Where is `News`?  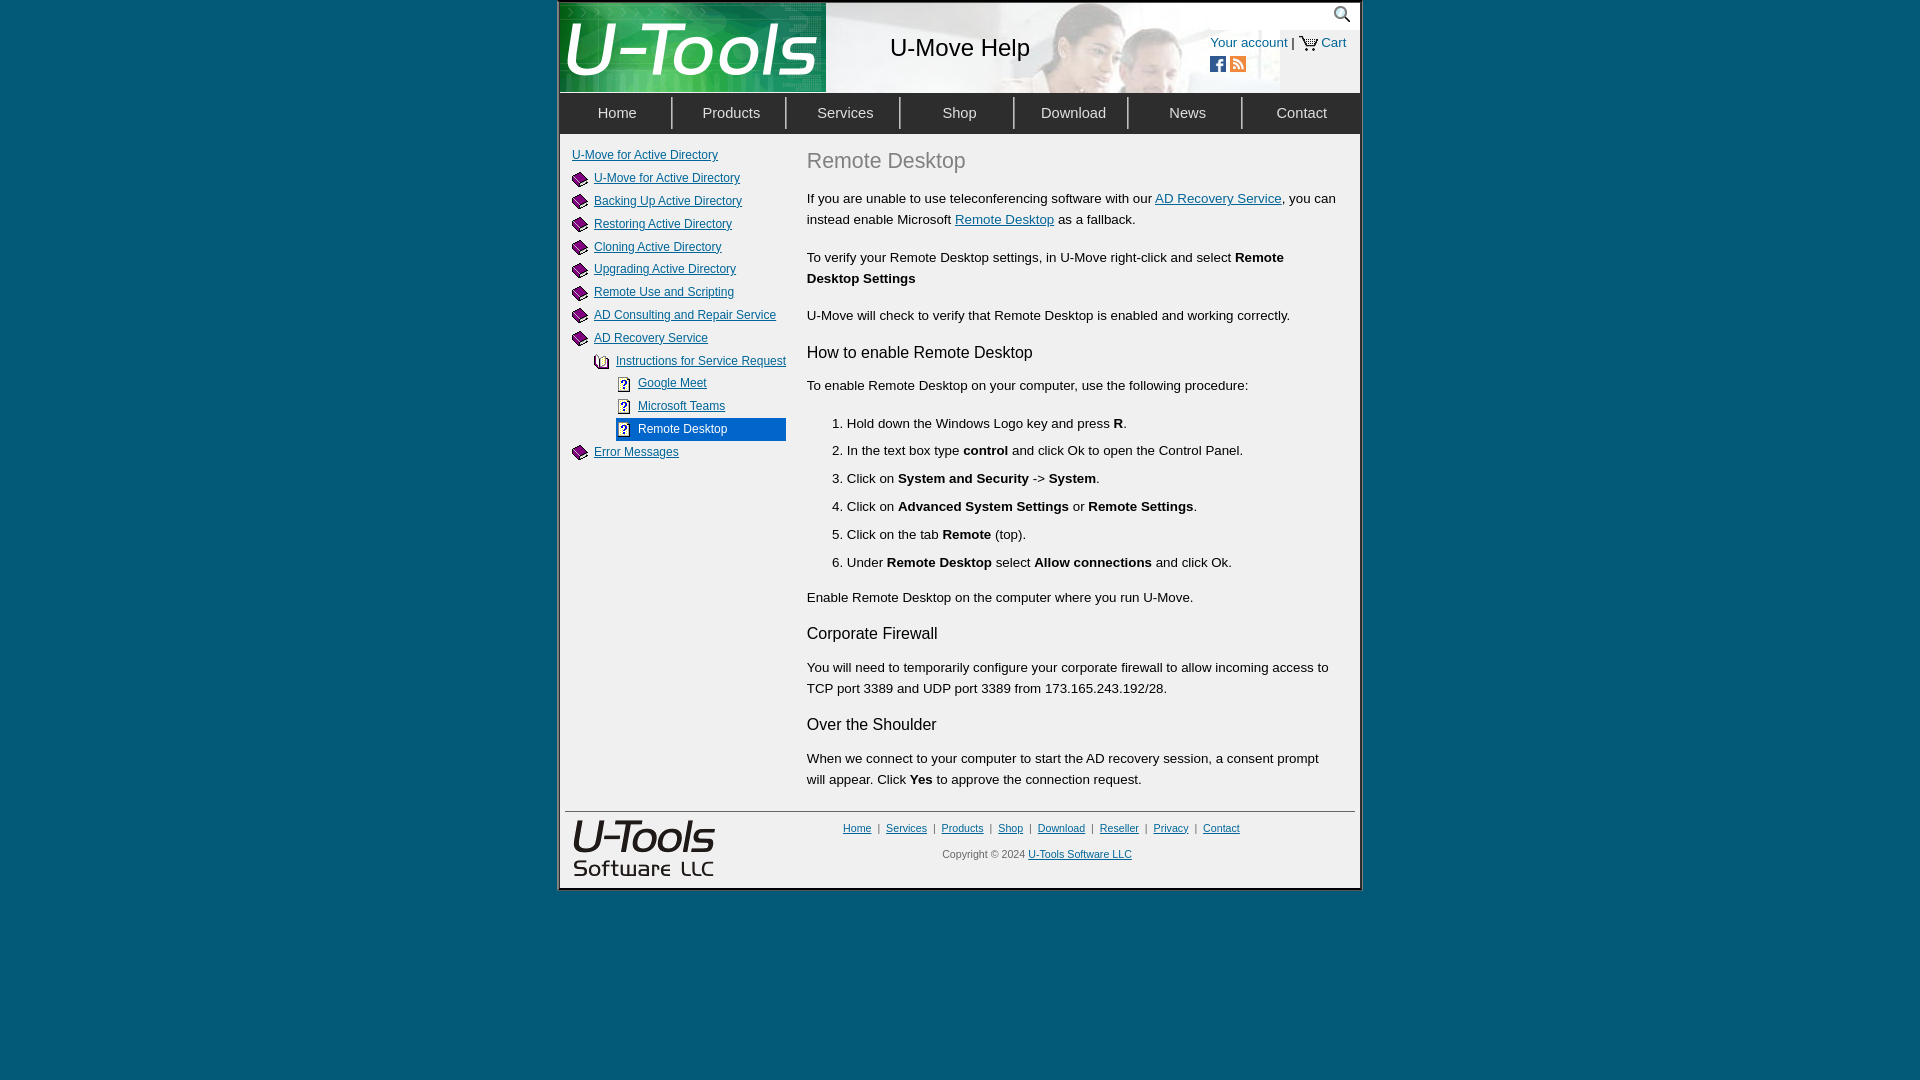 News is located at coordinates (1187, 112).